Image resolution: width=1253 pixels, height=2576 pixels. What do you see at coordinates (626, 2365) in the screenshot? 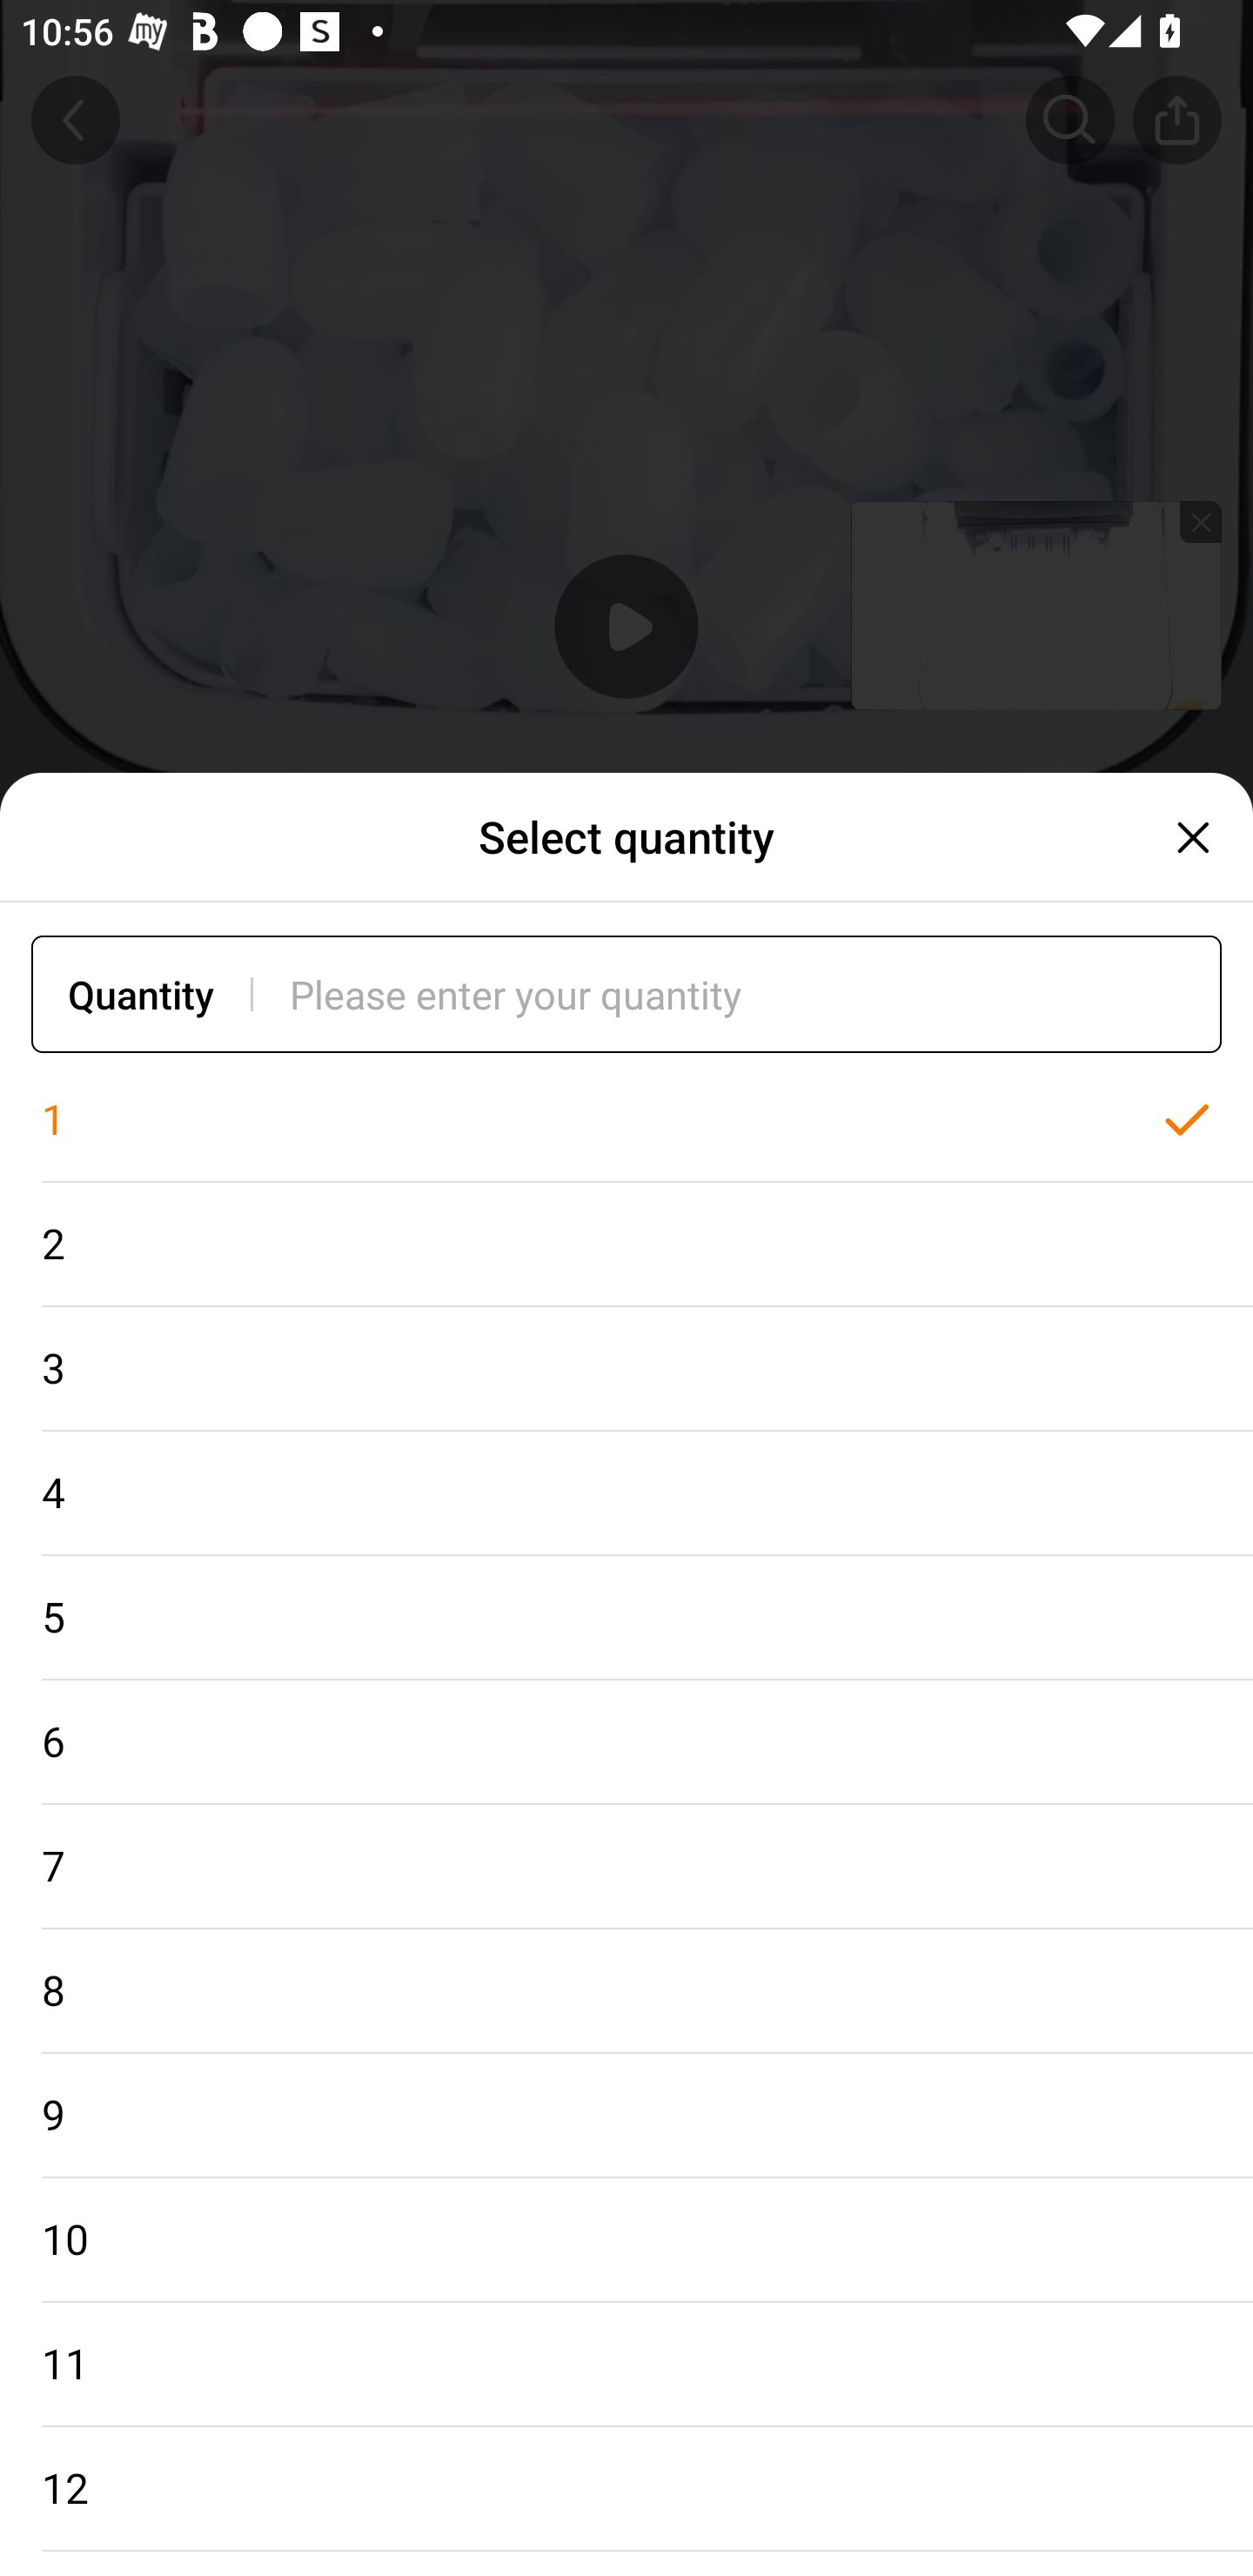
I see `11` at bounding box center [626, 2365].